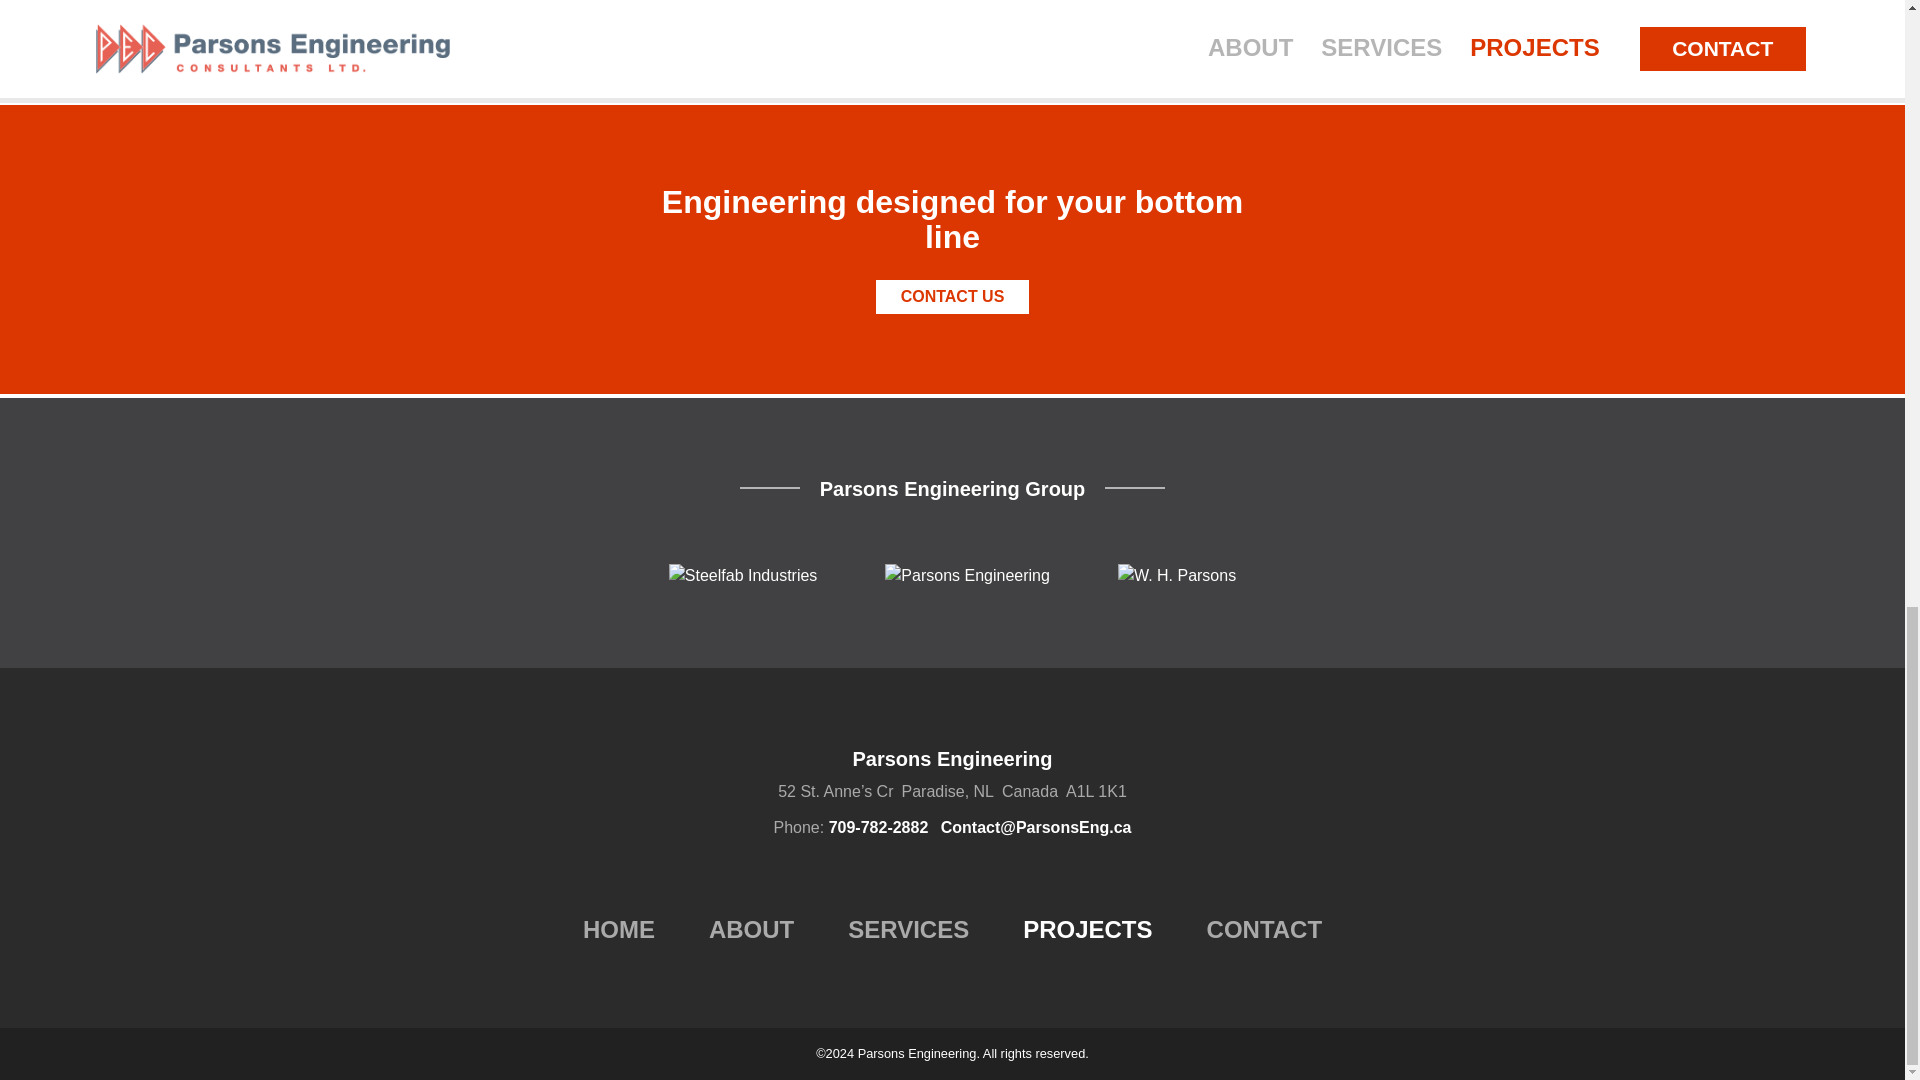 The image size is (1920, 1080). Describe the element at coordinates (1088, 928) in the screenshot. I see `PROJECTS` at that location.